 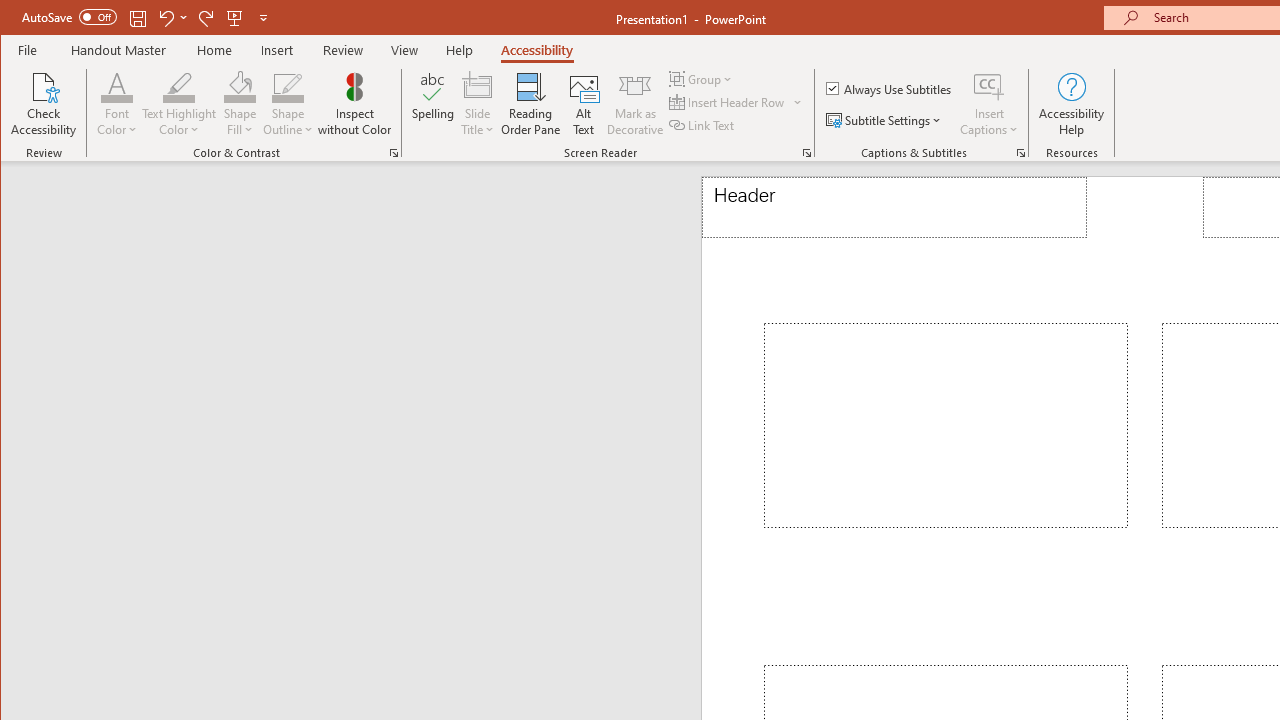 I want to click on Subtitle Settings, so click(x=886, y=120).